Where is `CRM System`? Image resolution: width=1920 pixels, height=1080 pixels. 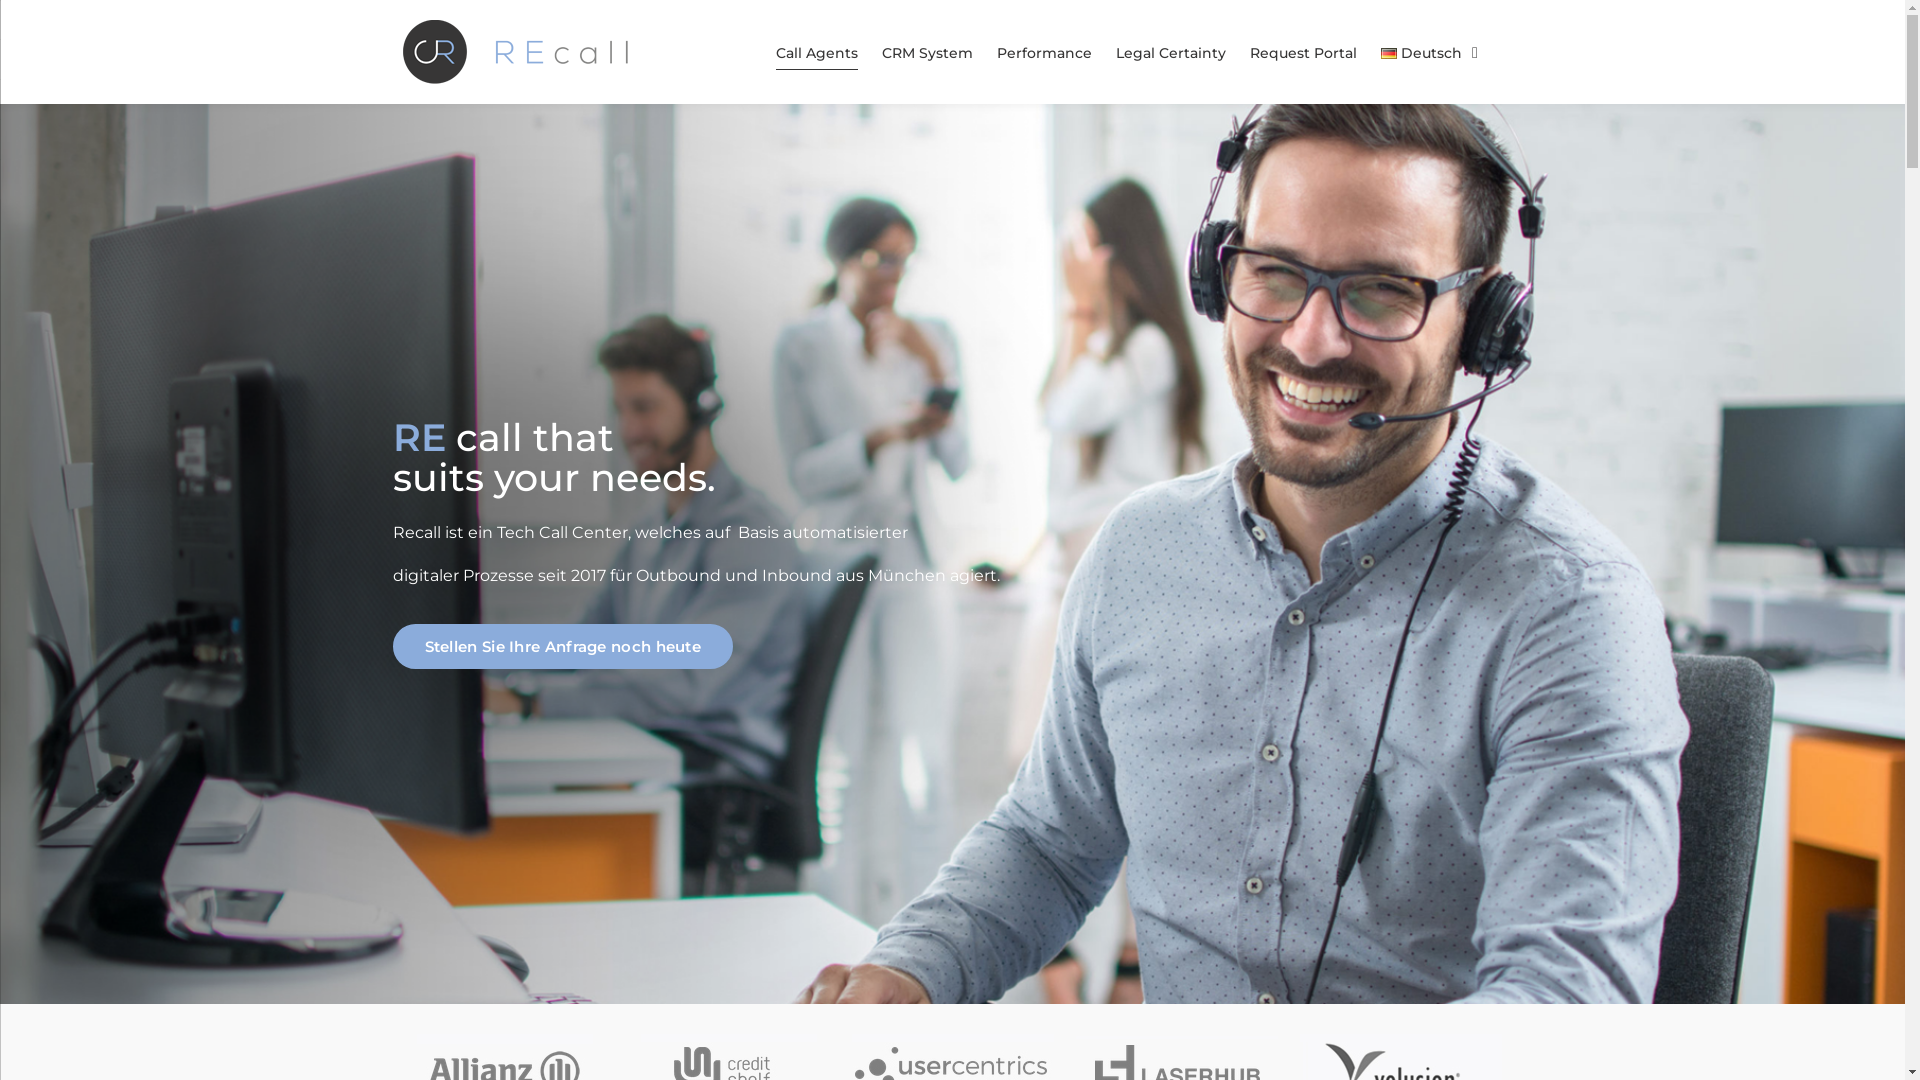 CRM System is located at coordinates (927, 53).